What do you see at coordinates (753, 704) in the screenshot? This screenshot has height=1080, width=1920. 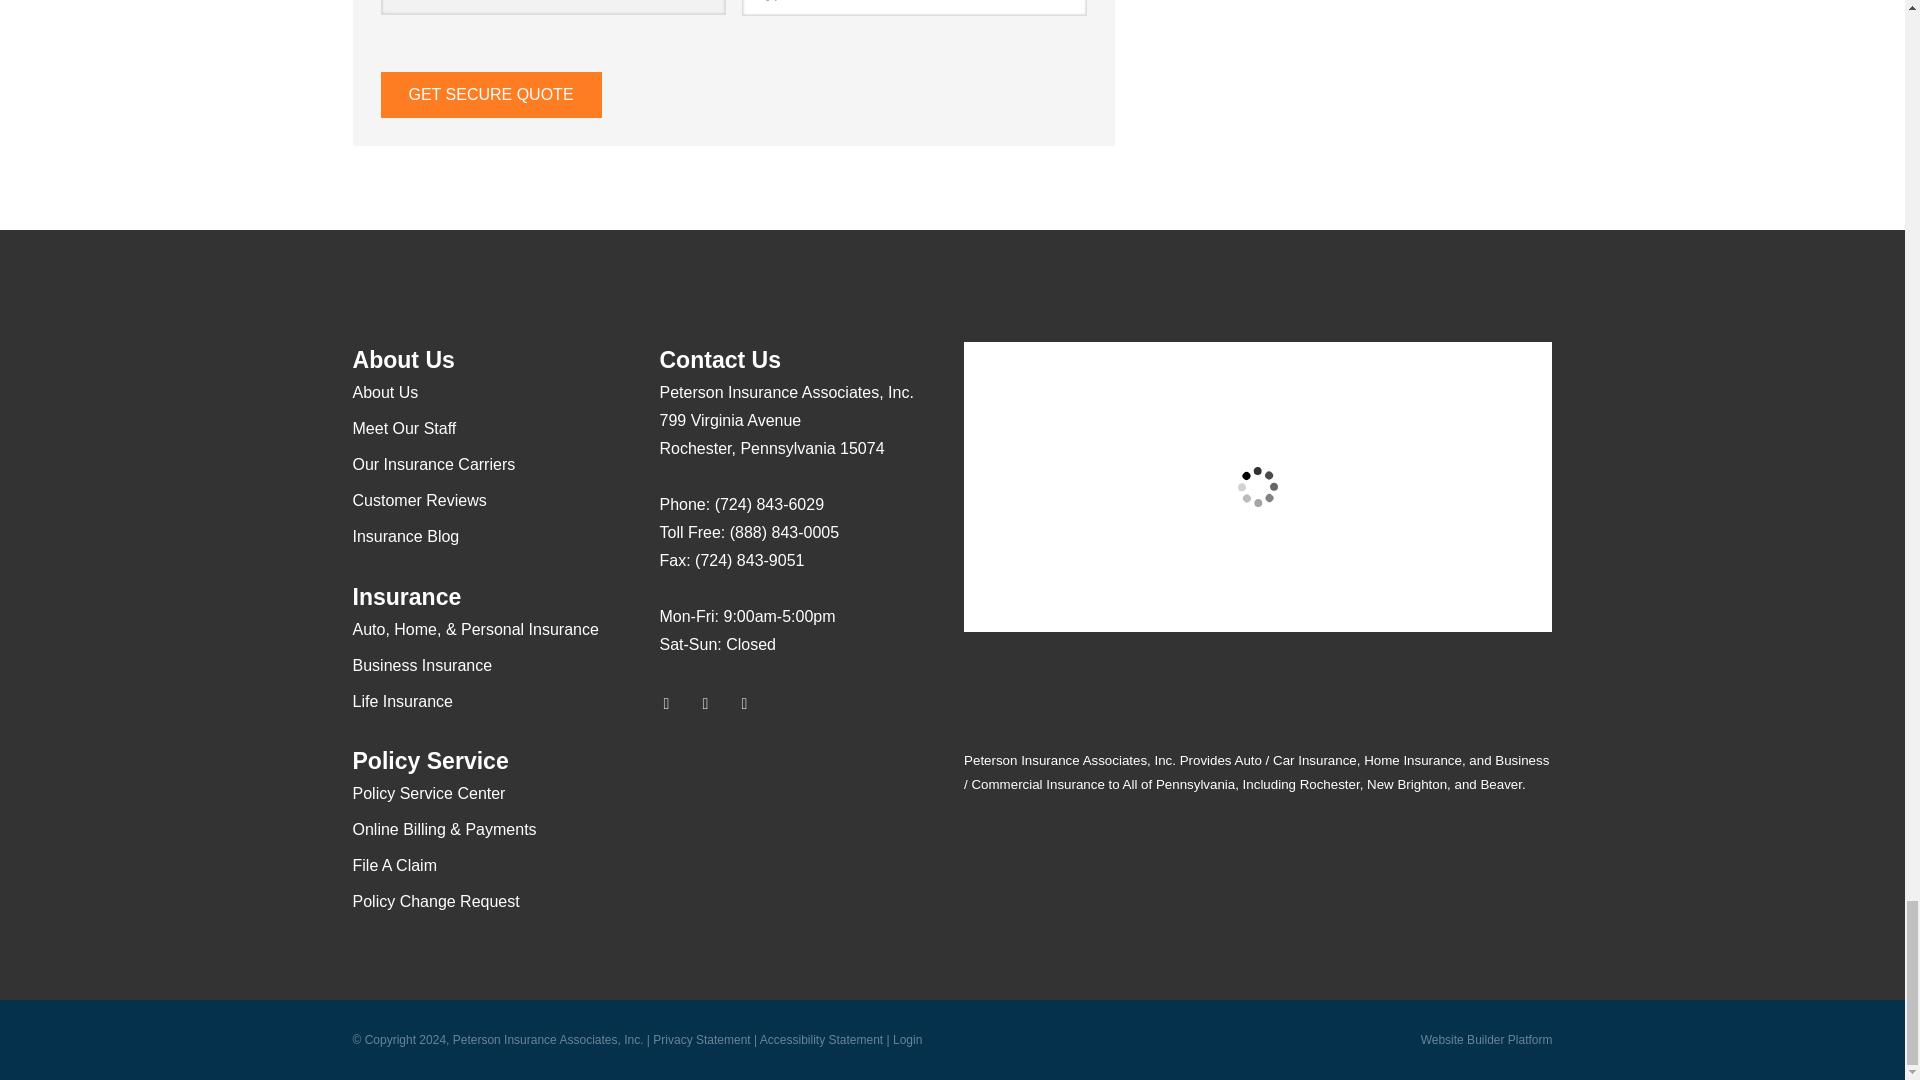 I see `Facebook` at bounding box center [753, 704].